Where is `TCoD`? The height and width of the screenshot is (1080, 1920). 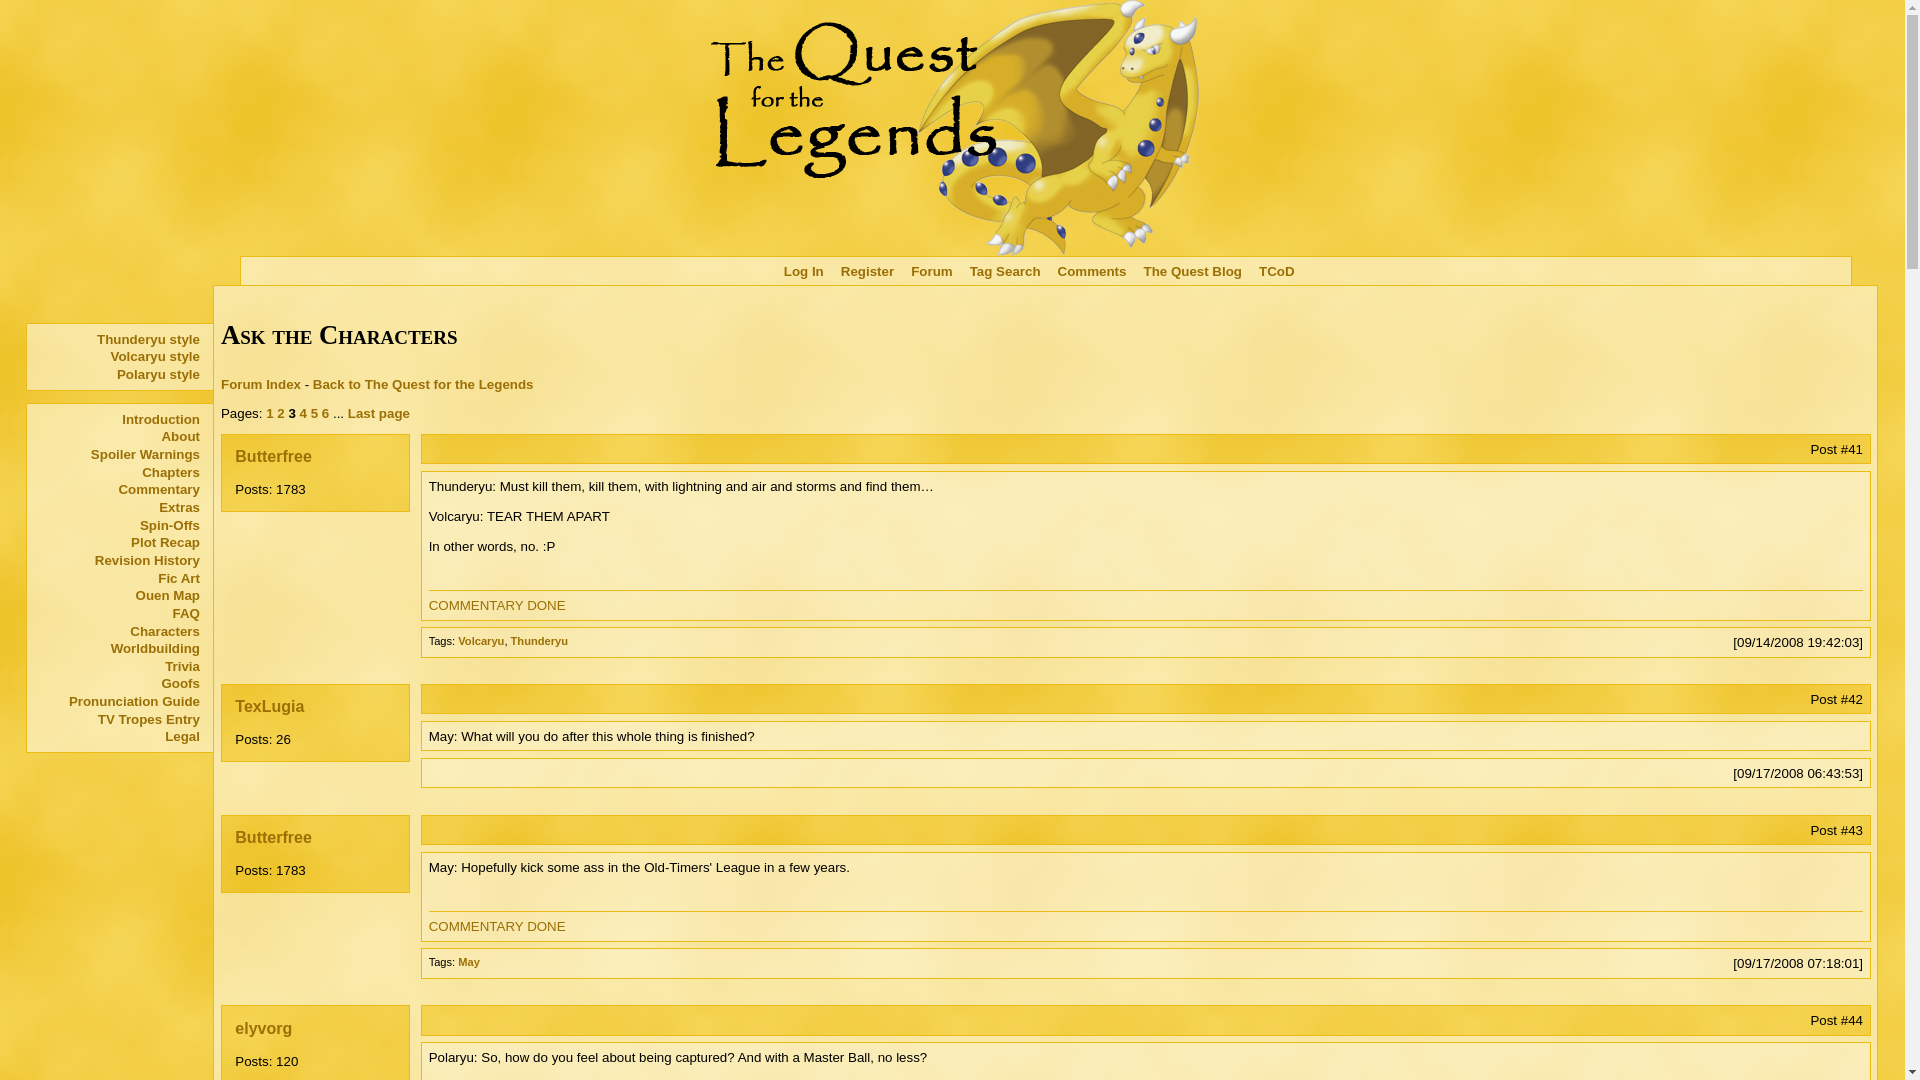 TCoD is located at coordinates (1276, 270).